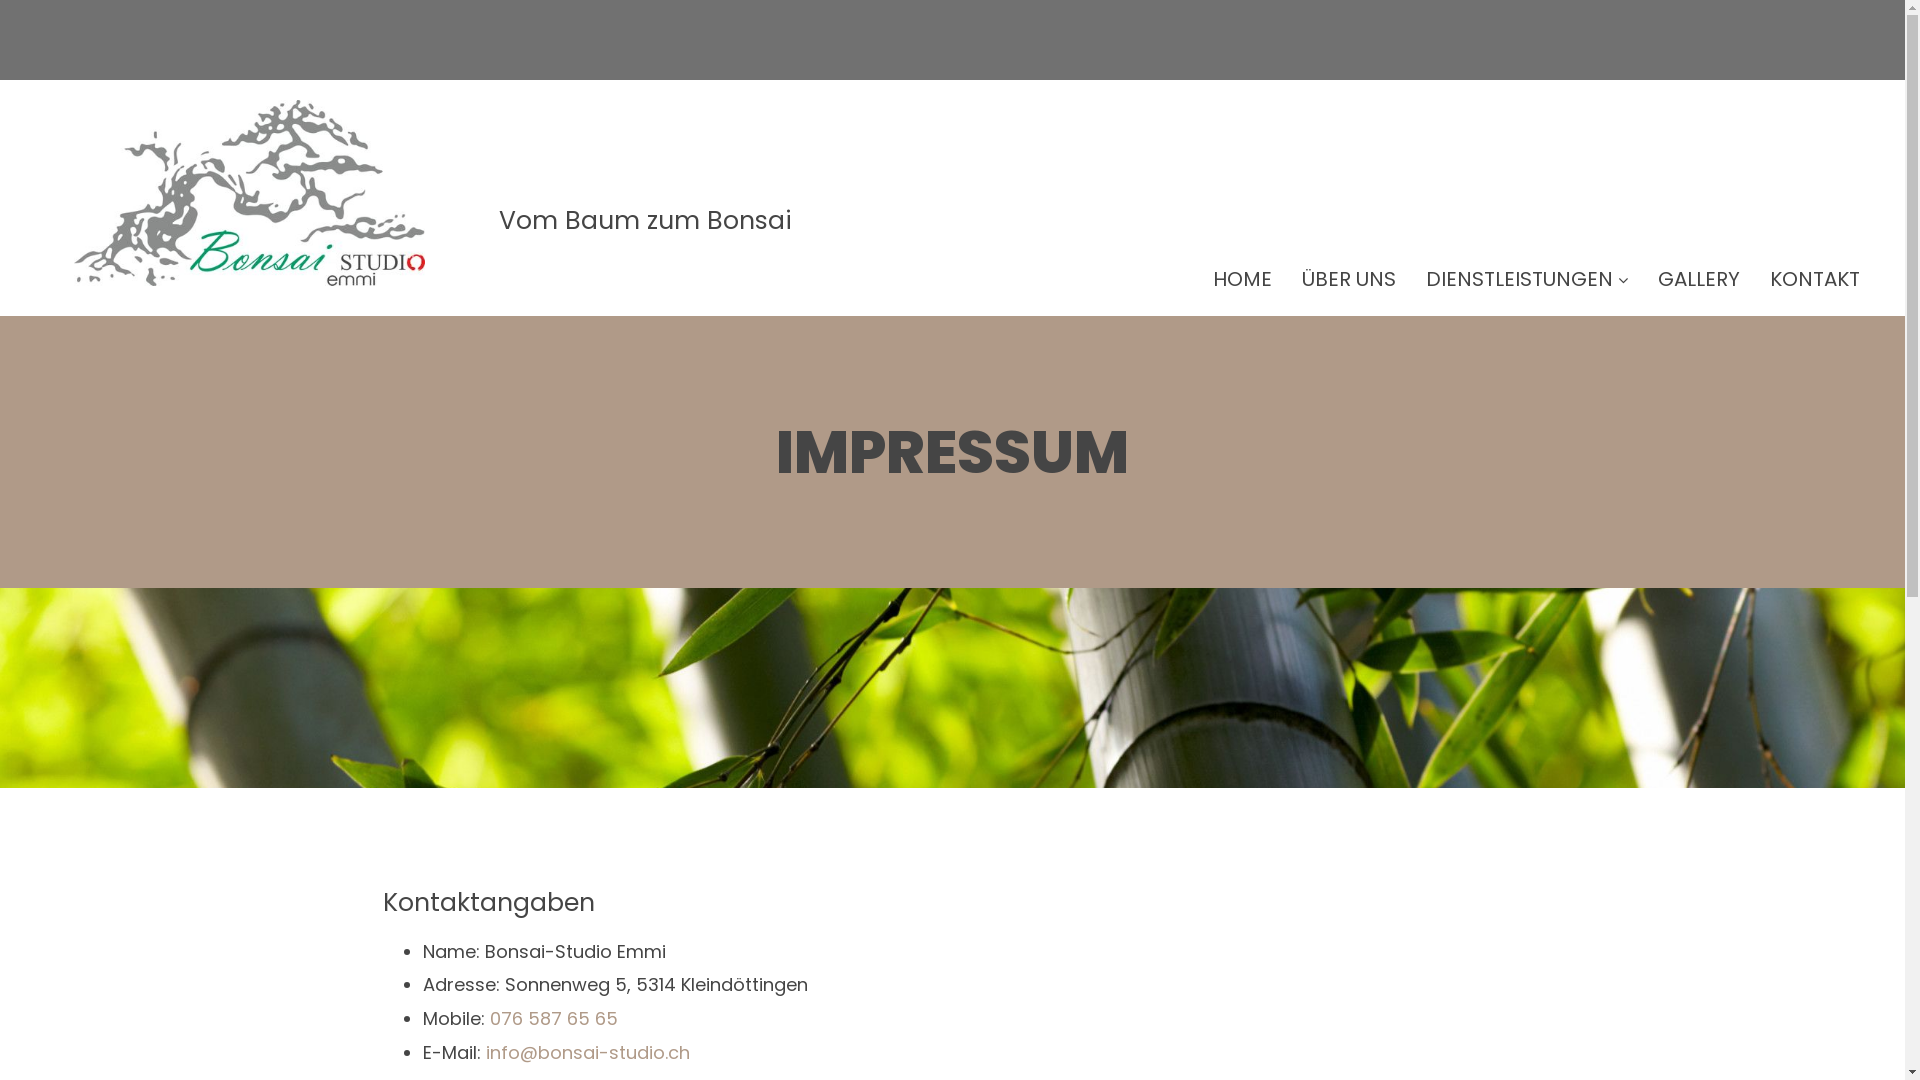 This screenshot has height=1080, width=1920. Describe the element at coordinates (588, 1052) in the screenshot. I see `info@bonsai-studio.ch` at that location.